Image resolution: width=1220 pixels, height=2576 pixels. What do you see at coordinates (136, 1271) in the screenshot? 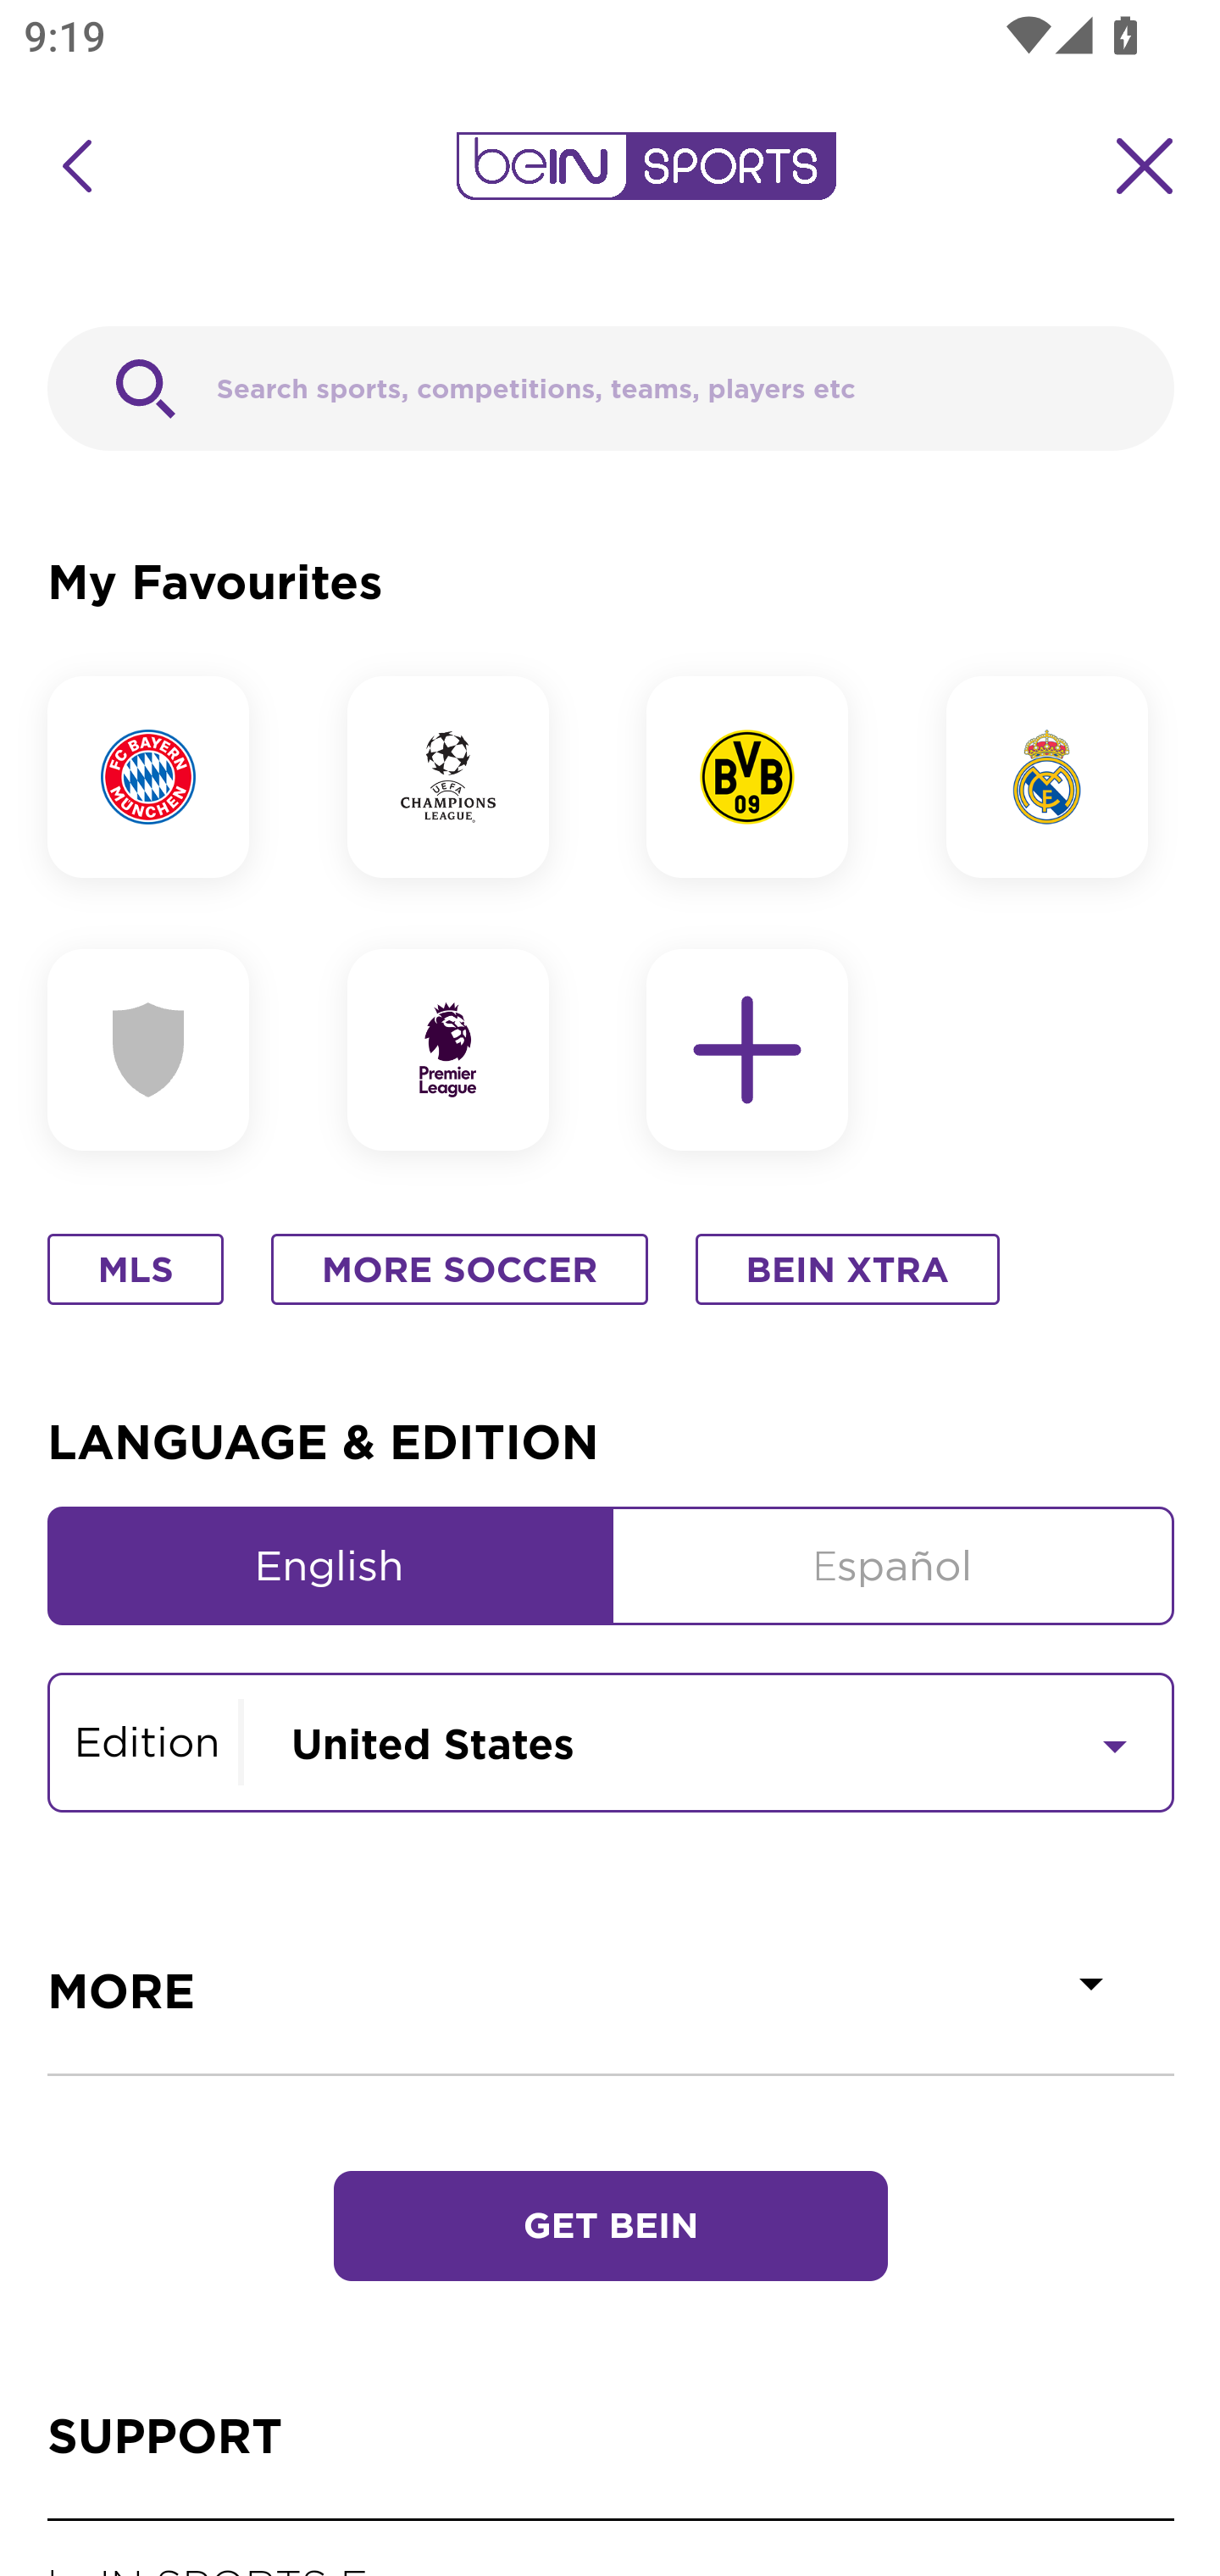
I see `MLS` at bounding box center [136, 1271].